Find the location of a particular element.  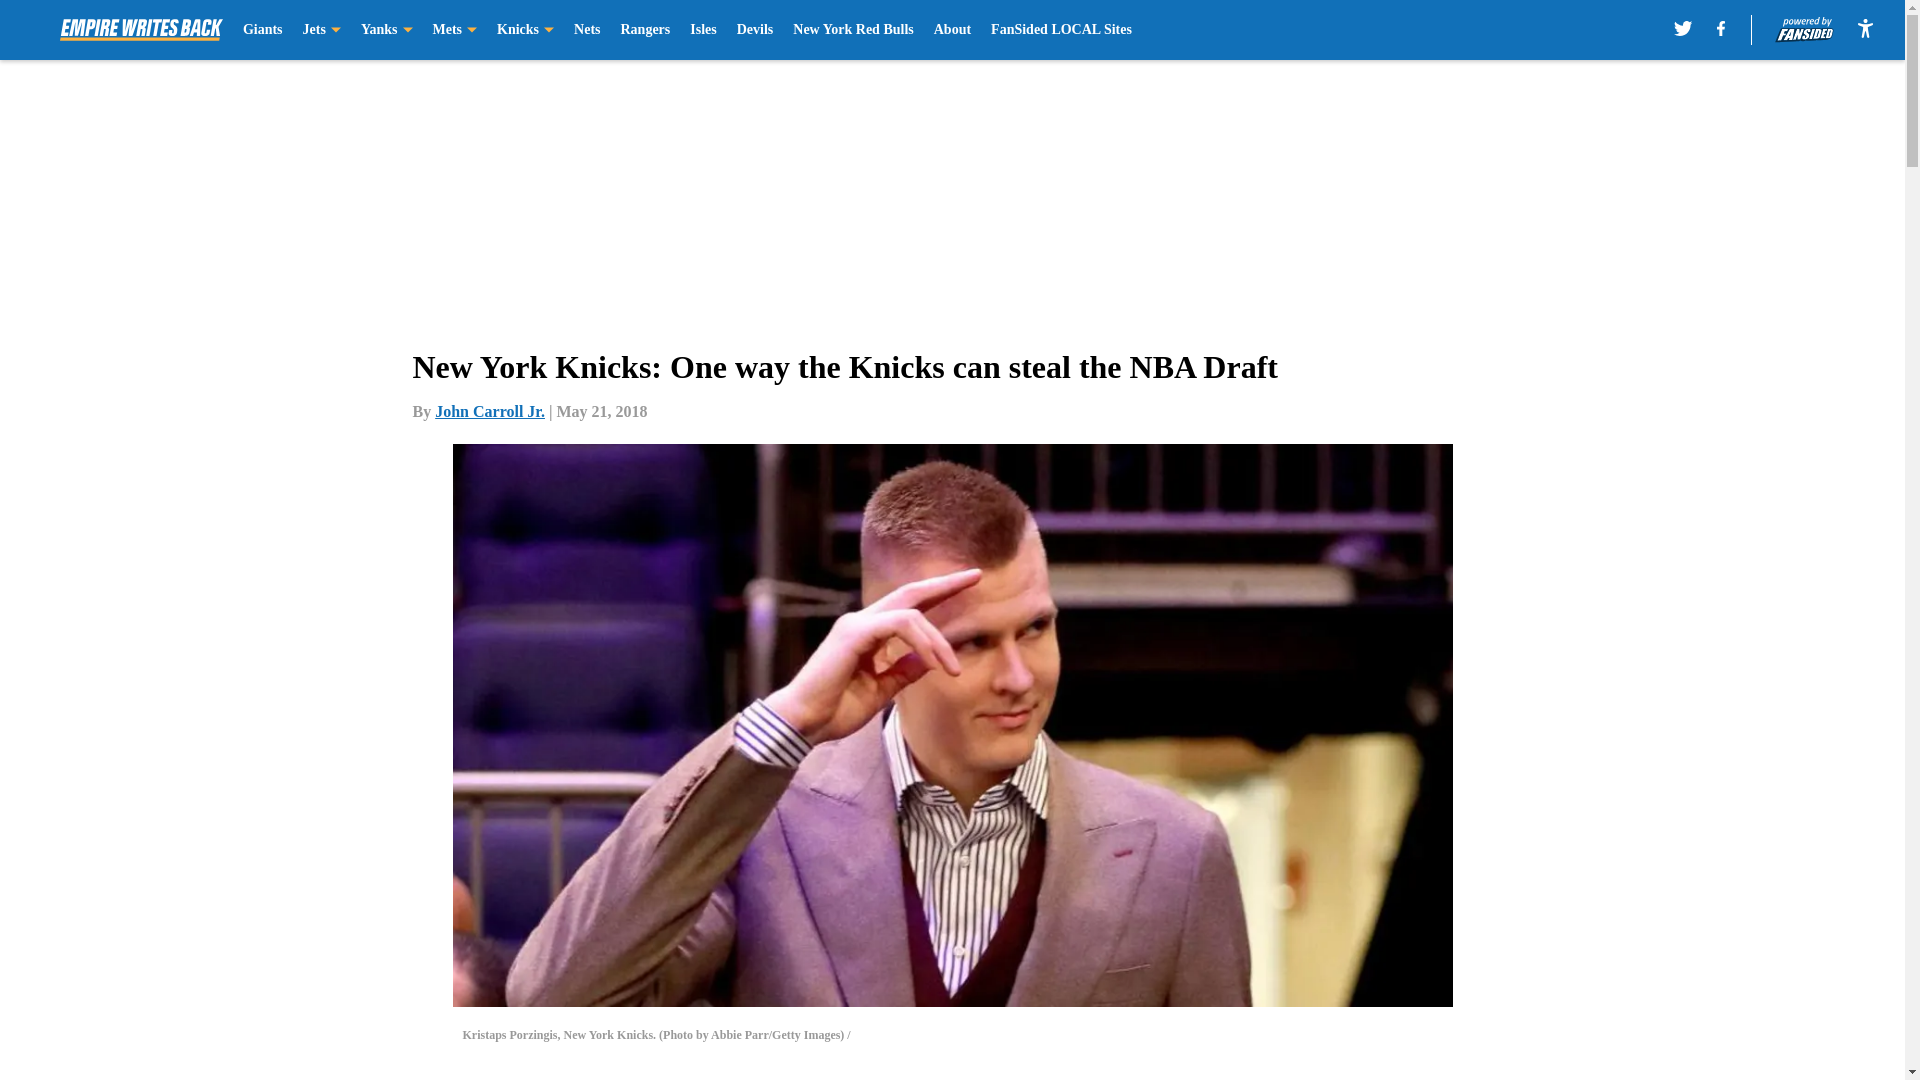

Isles is located at coordinates (702, 30).